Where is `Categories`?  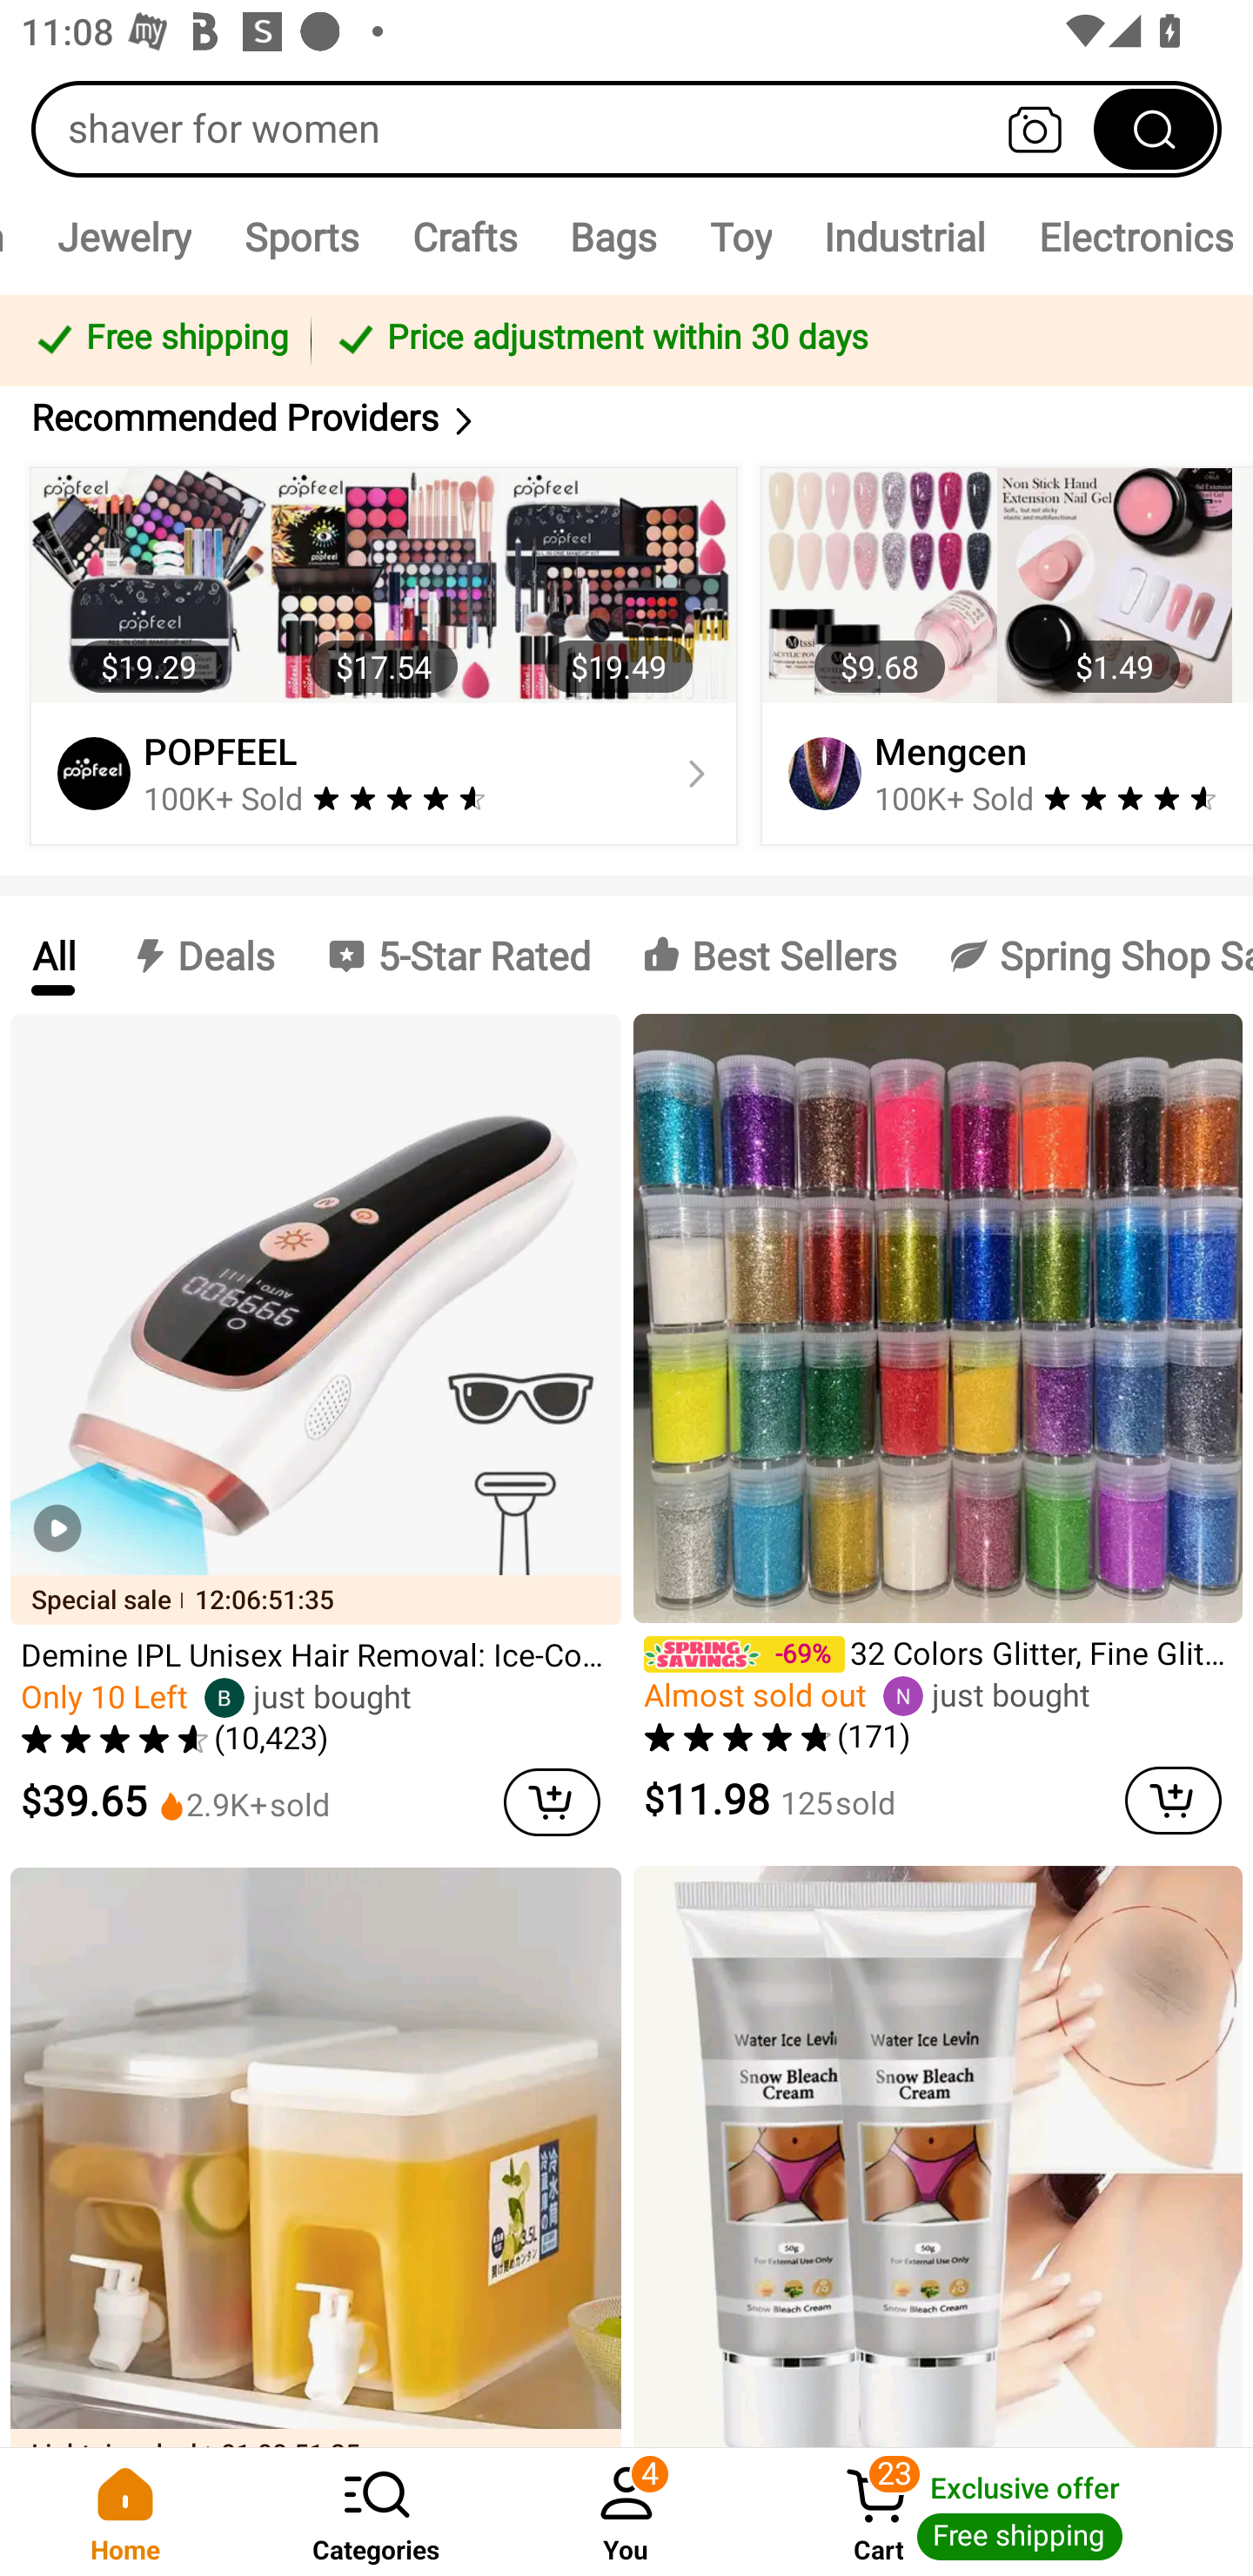 Categories is located at coordinates (376, 2512).